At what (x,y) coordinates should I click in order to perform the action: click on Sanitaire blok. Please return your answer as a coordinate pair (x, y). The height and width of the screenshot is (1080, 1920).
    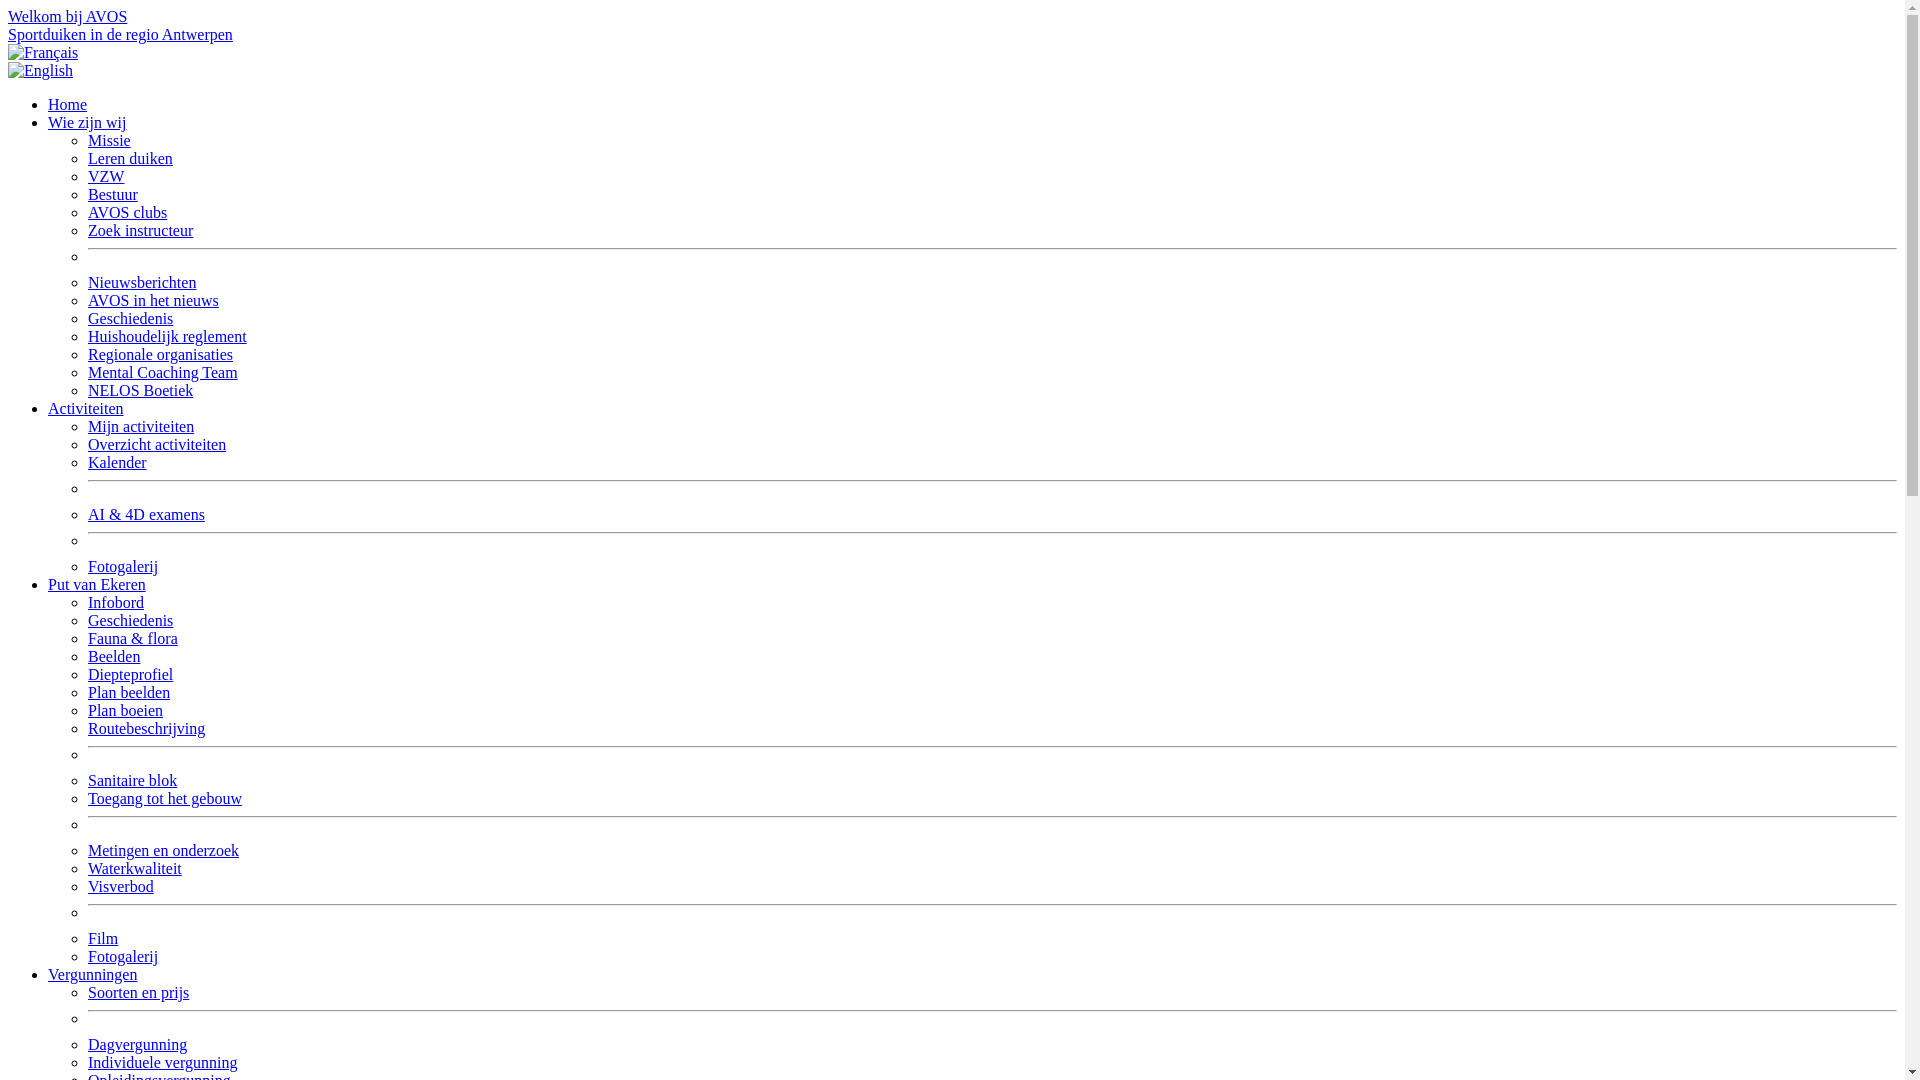
    Looking at the image, I should click on (132, 780).